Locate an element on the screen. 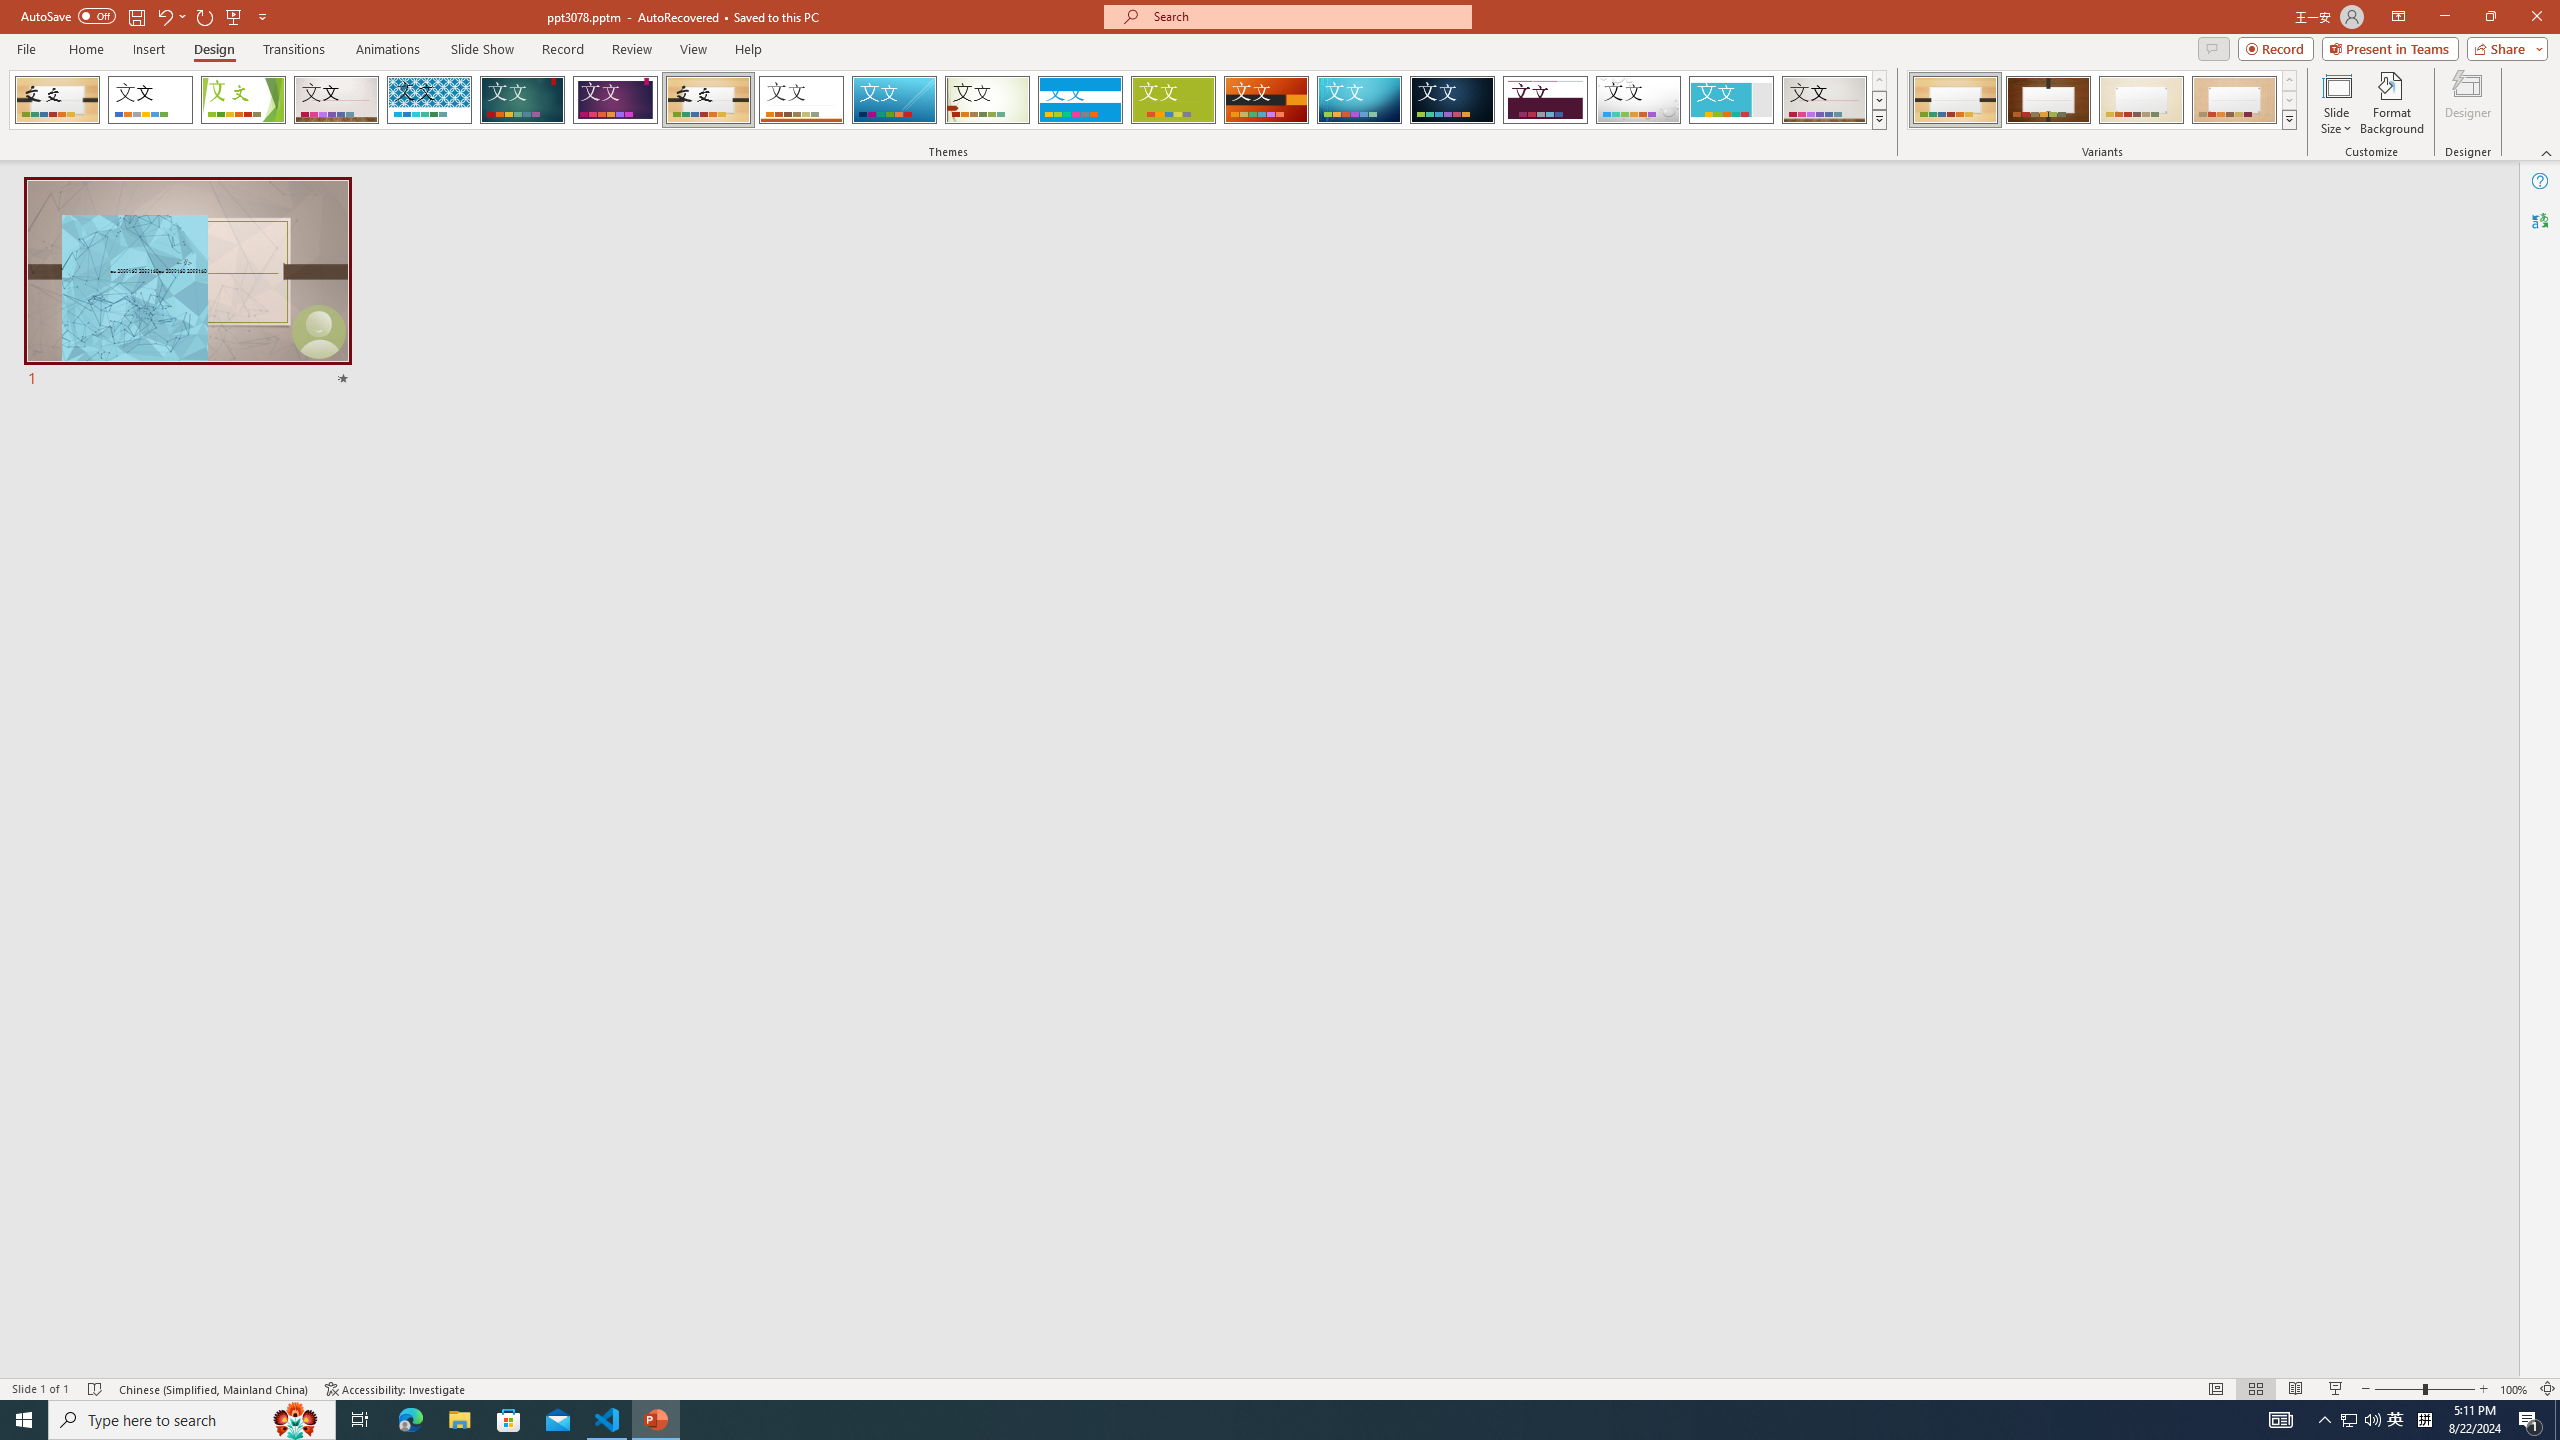  Berlin is located at coordinates (1267, 100).